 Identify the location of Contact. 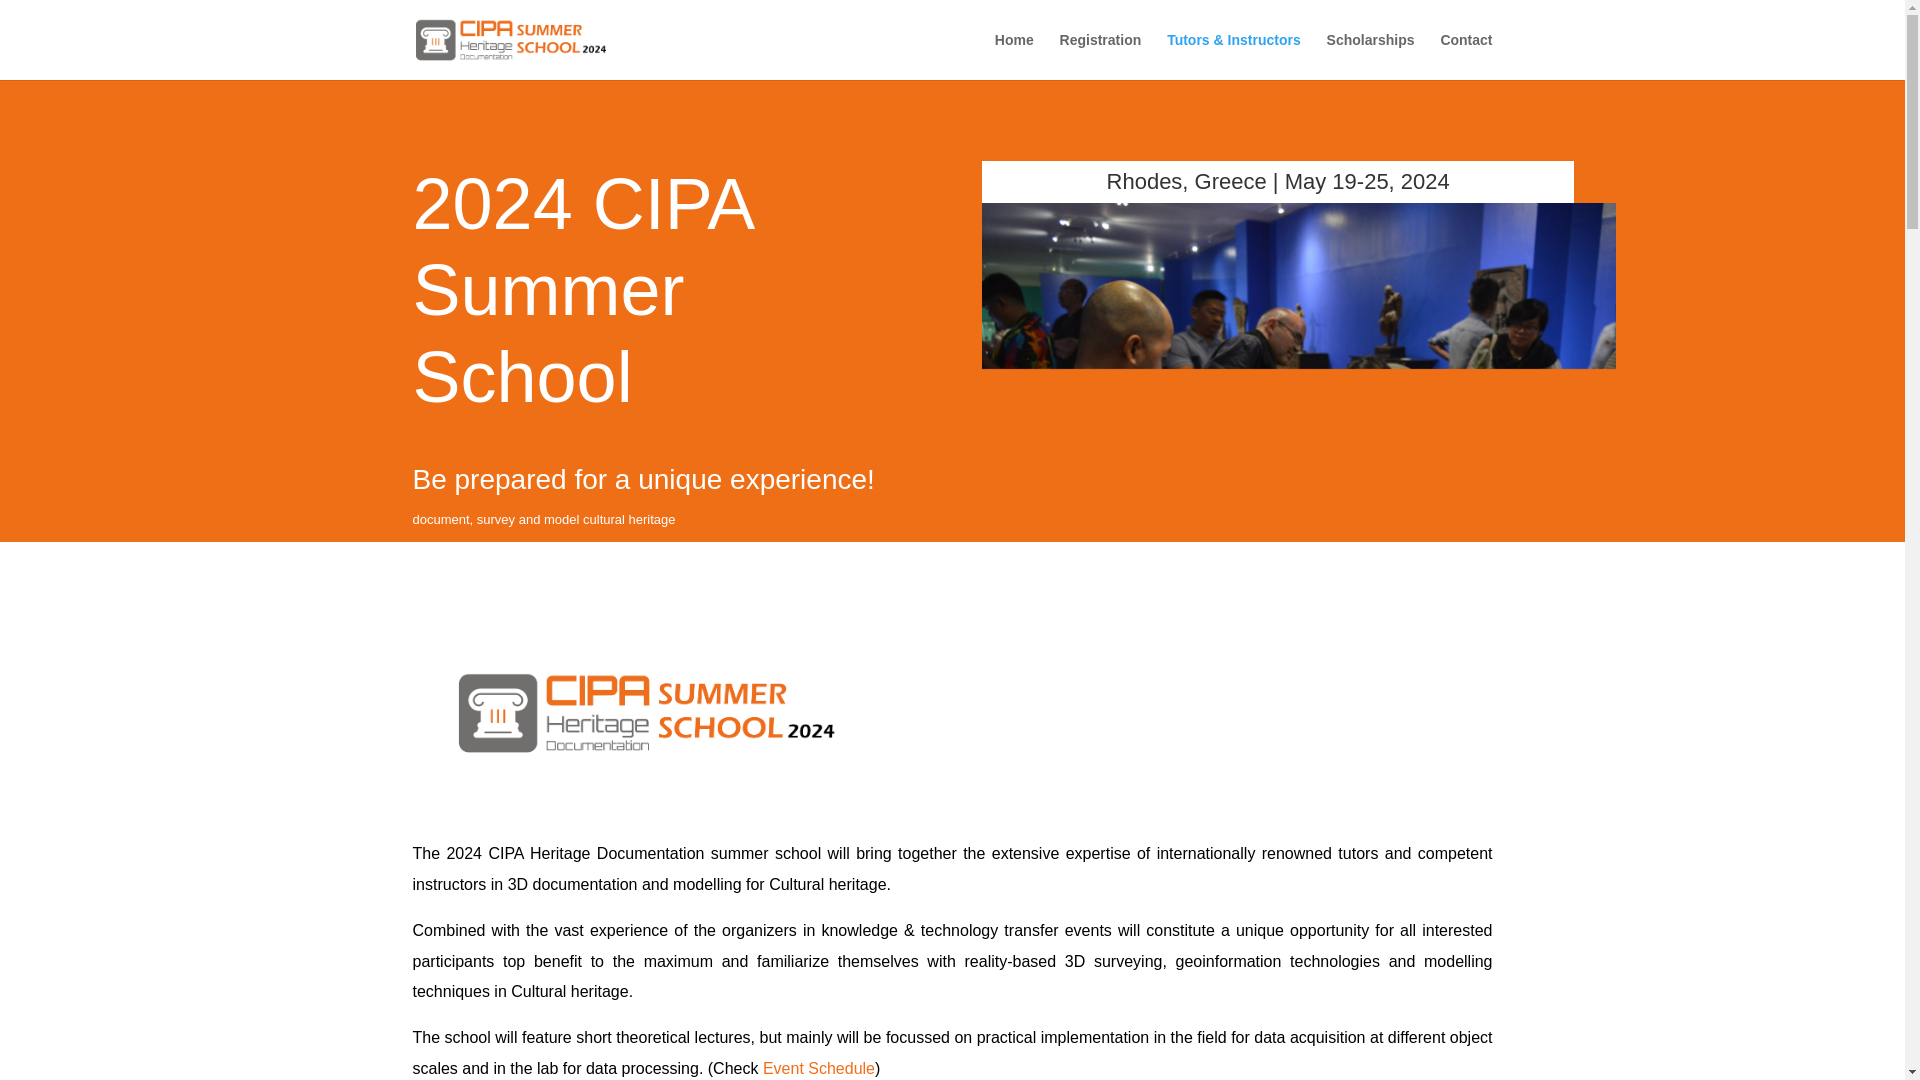
(1466, 56).